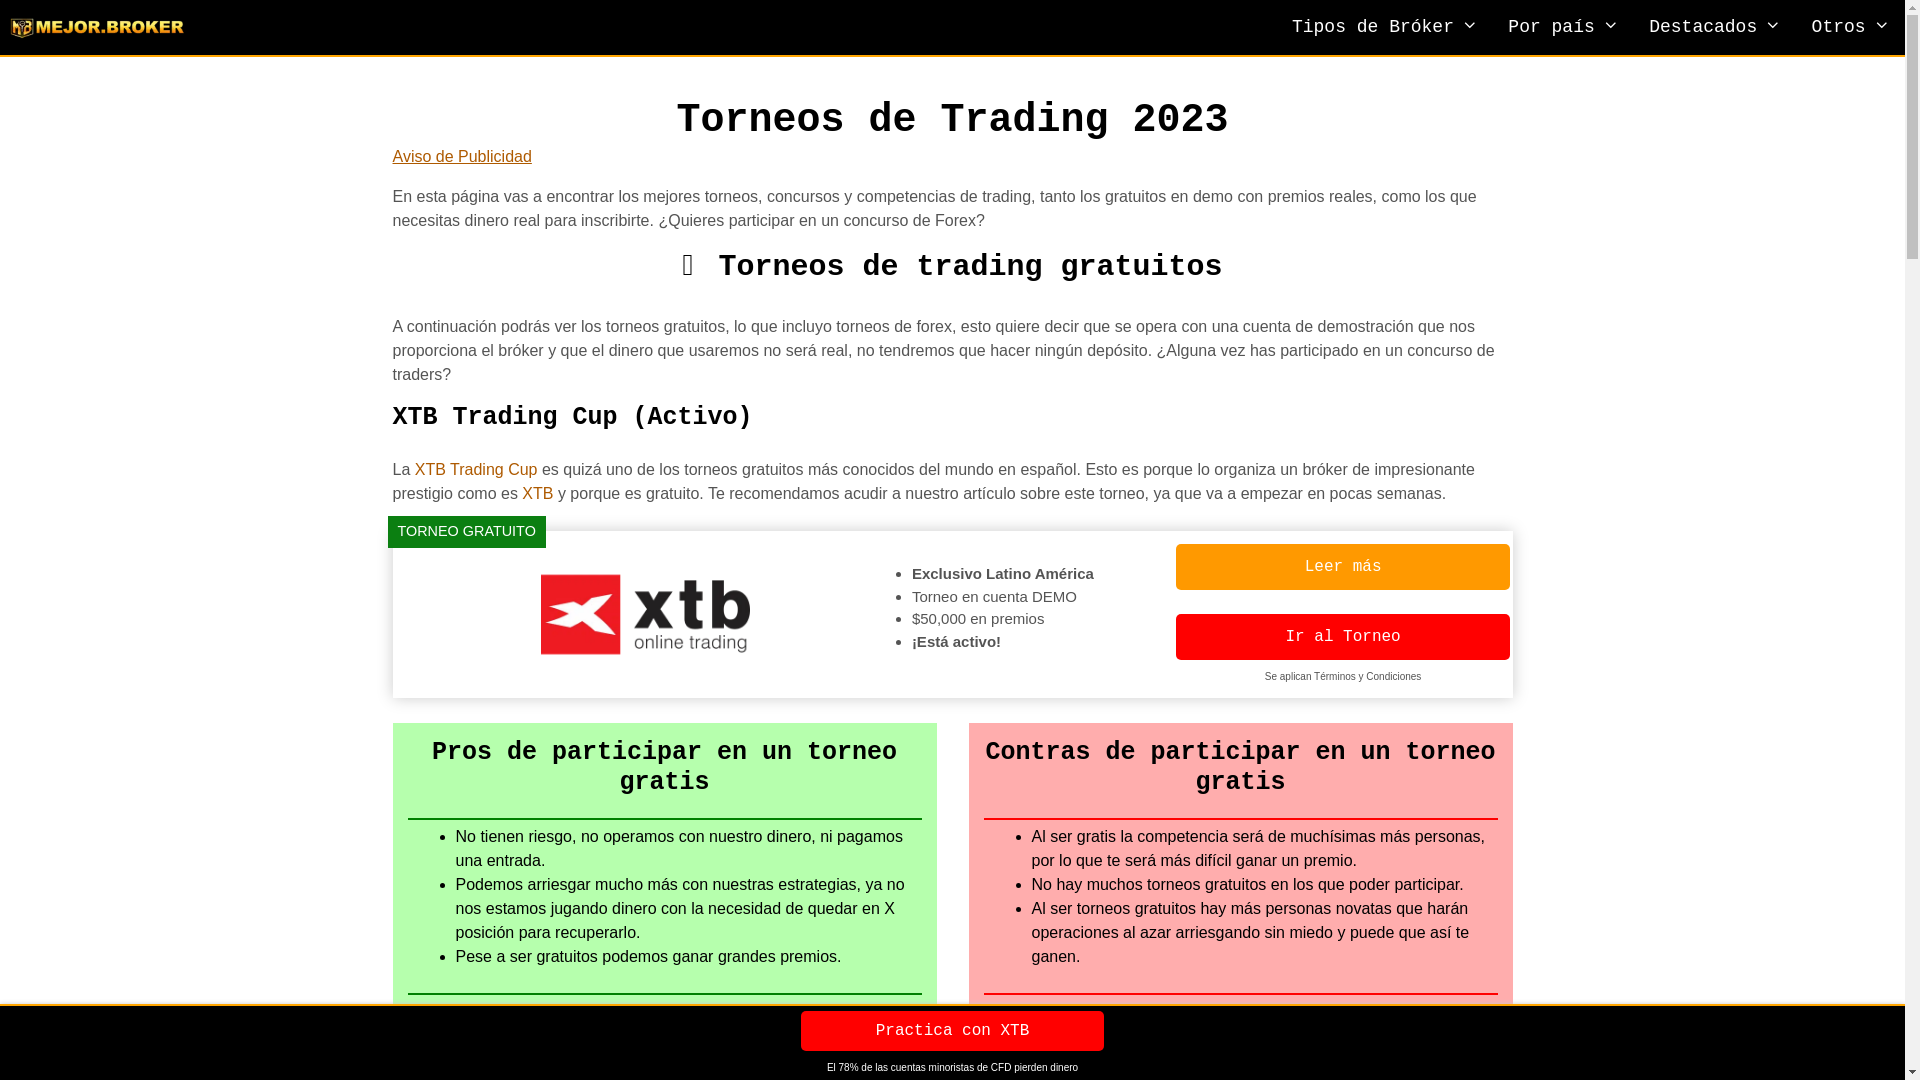 The image size is (1920, 1080). Describe the element at coordinates (476, 470) in the screenshot. I see `XTB Trading Cup` at that location.